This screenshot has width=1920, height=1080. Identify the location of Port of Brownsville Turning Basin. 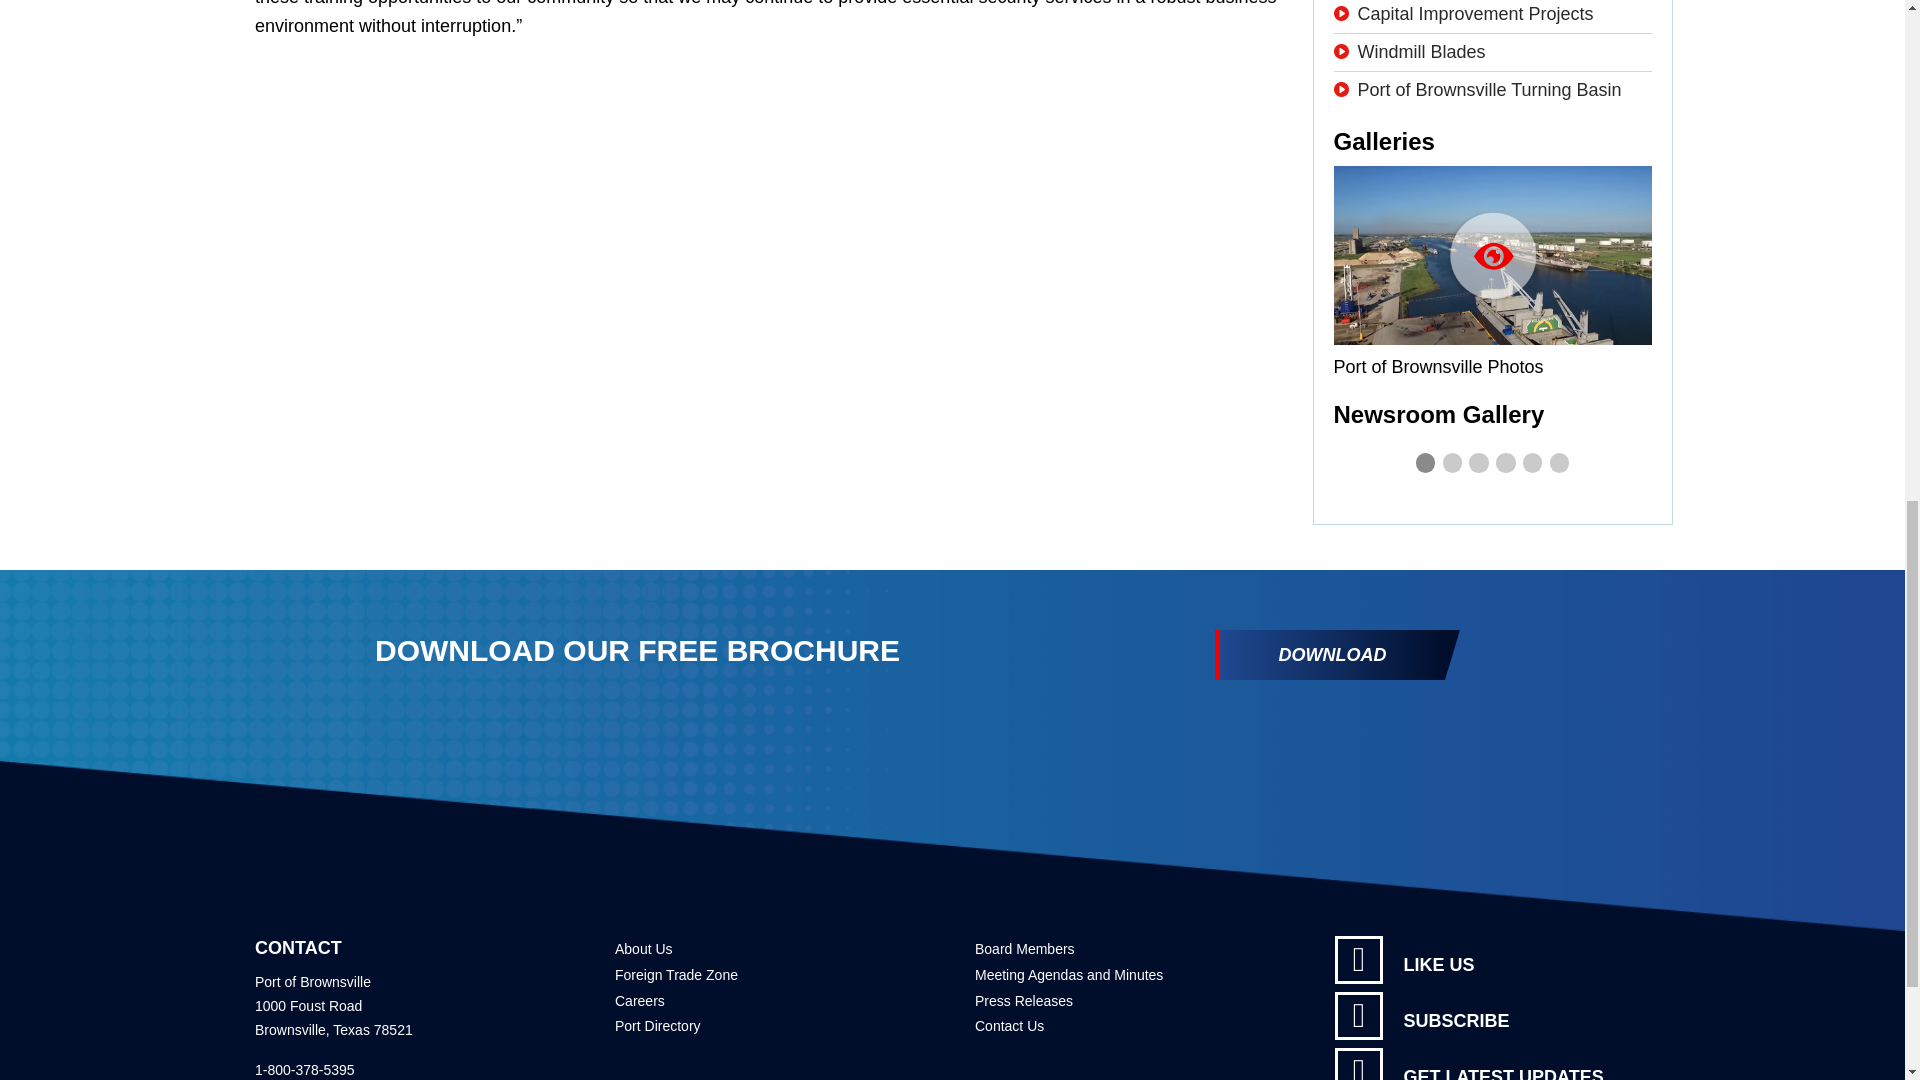
(1490, 90).